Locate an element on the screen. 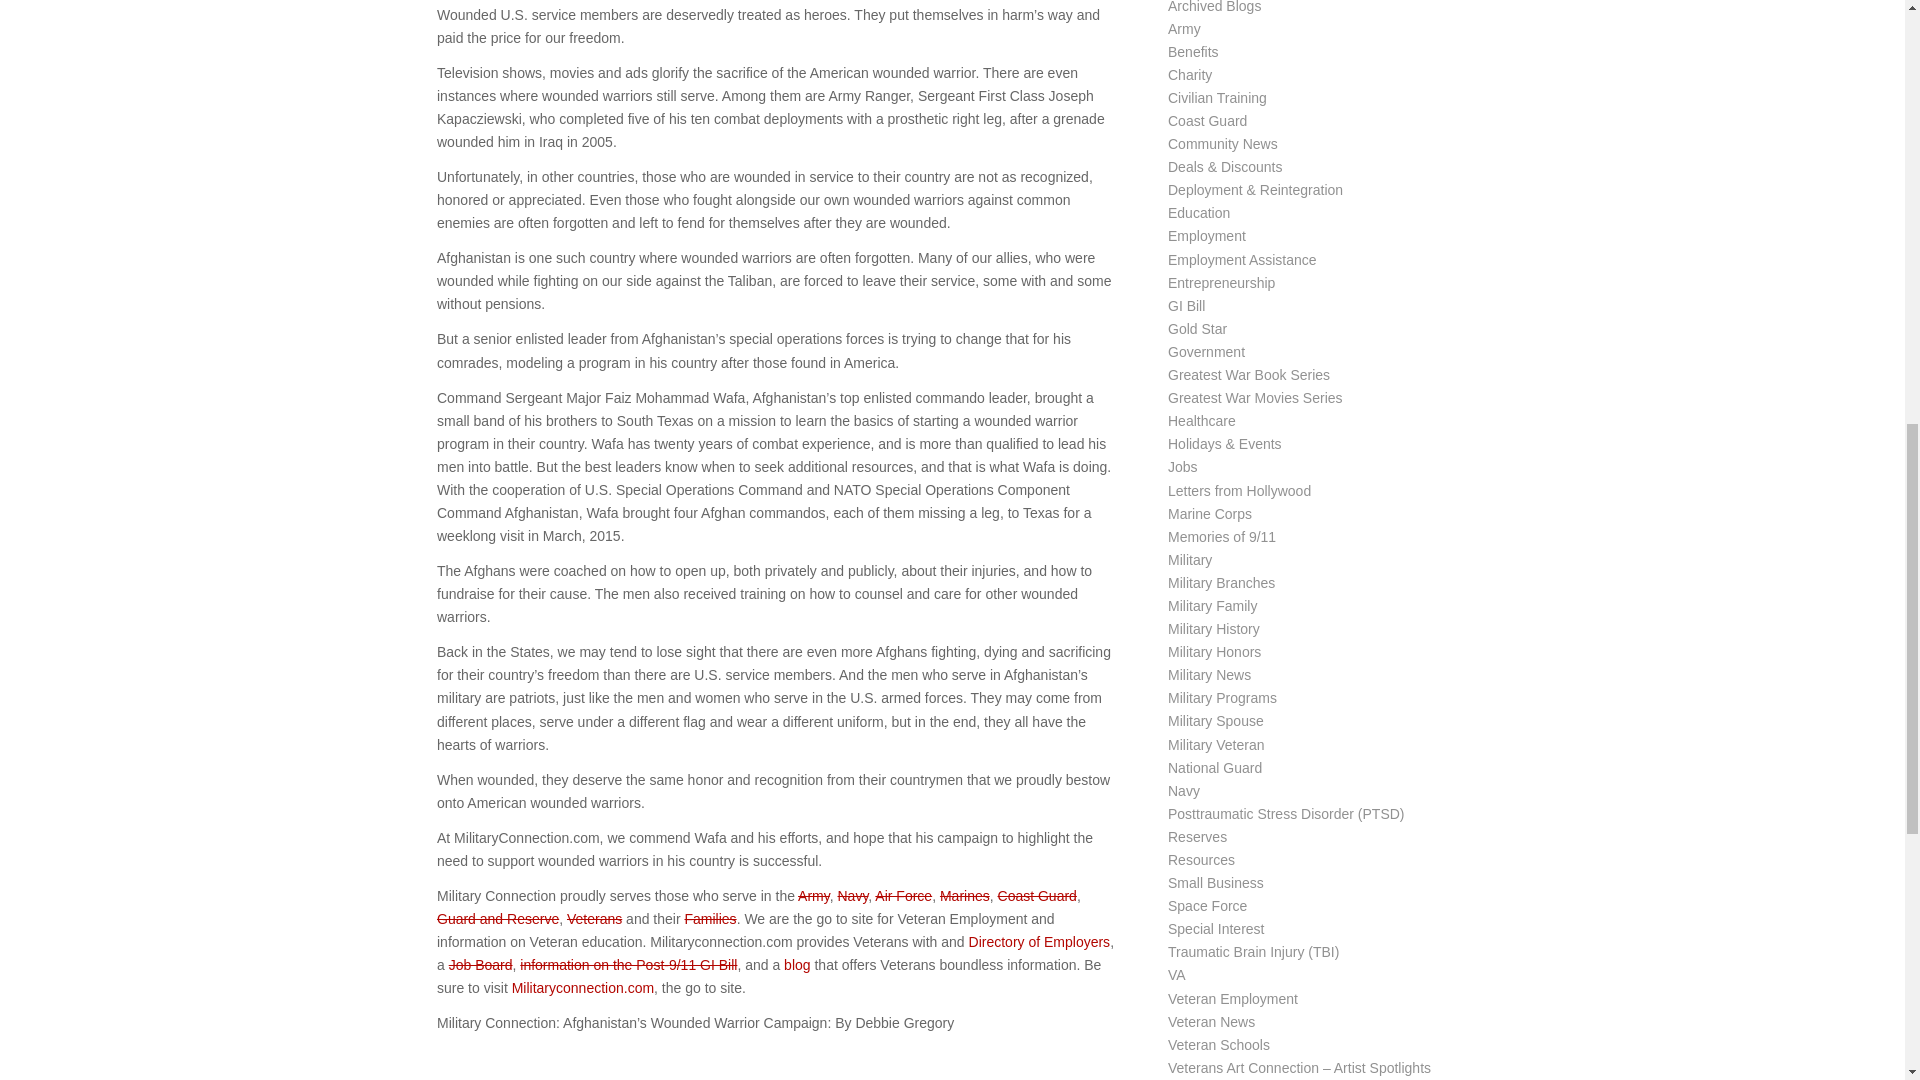 The image size is (1920, 1080). Navy is located at coordinates (852, 895).